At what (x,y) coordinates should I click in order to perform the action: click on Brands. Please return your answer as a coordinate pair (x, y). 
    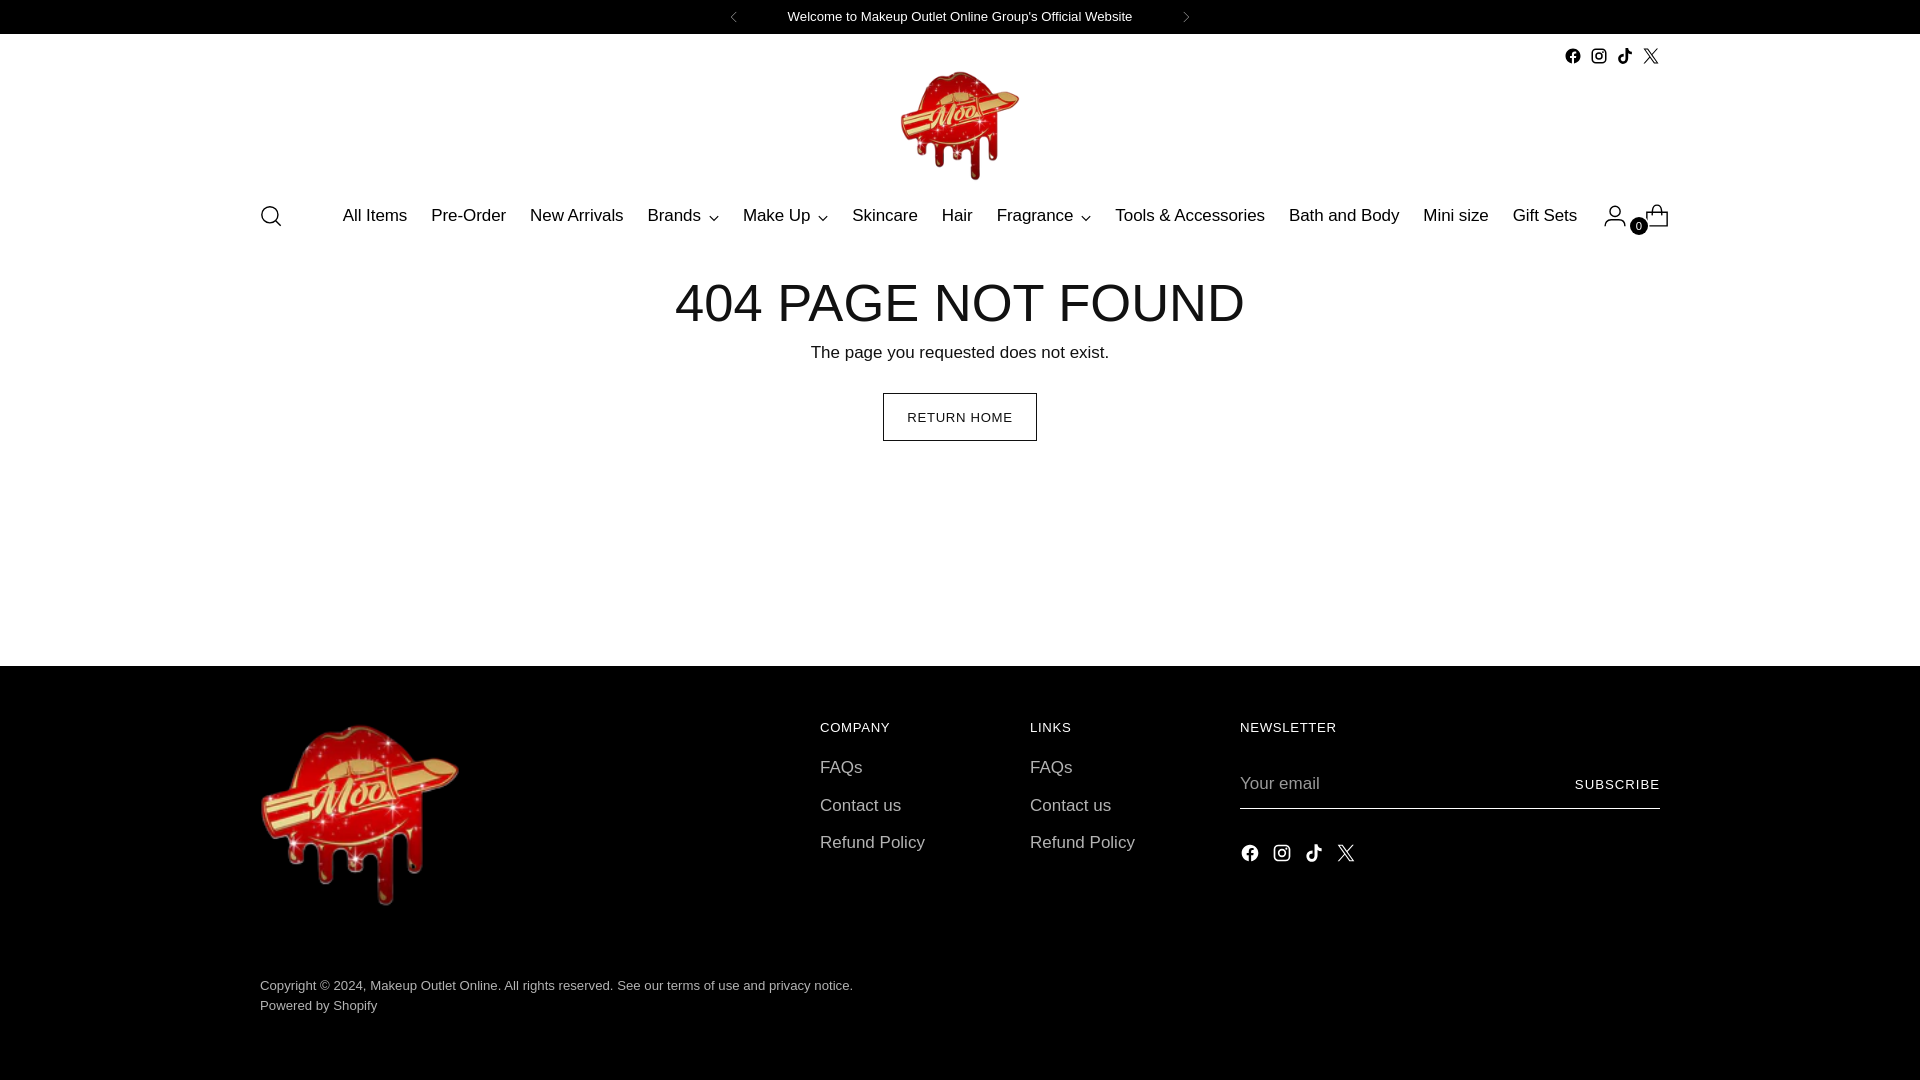
    Looking at the image, I should click on (683, 216).